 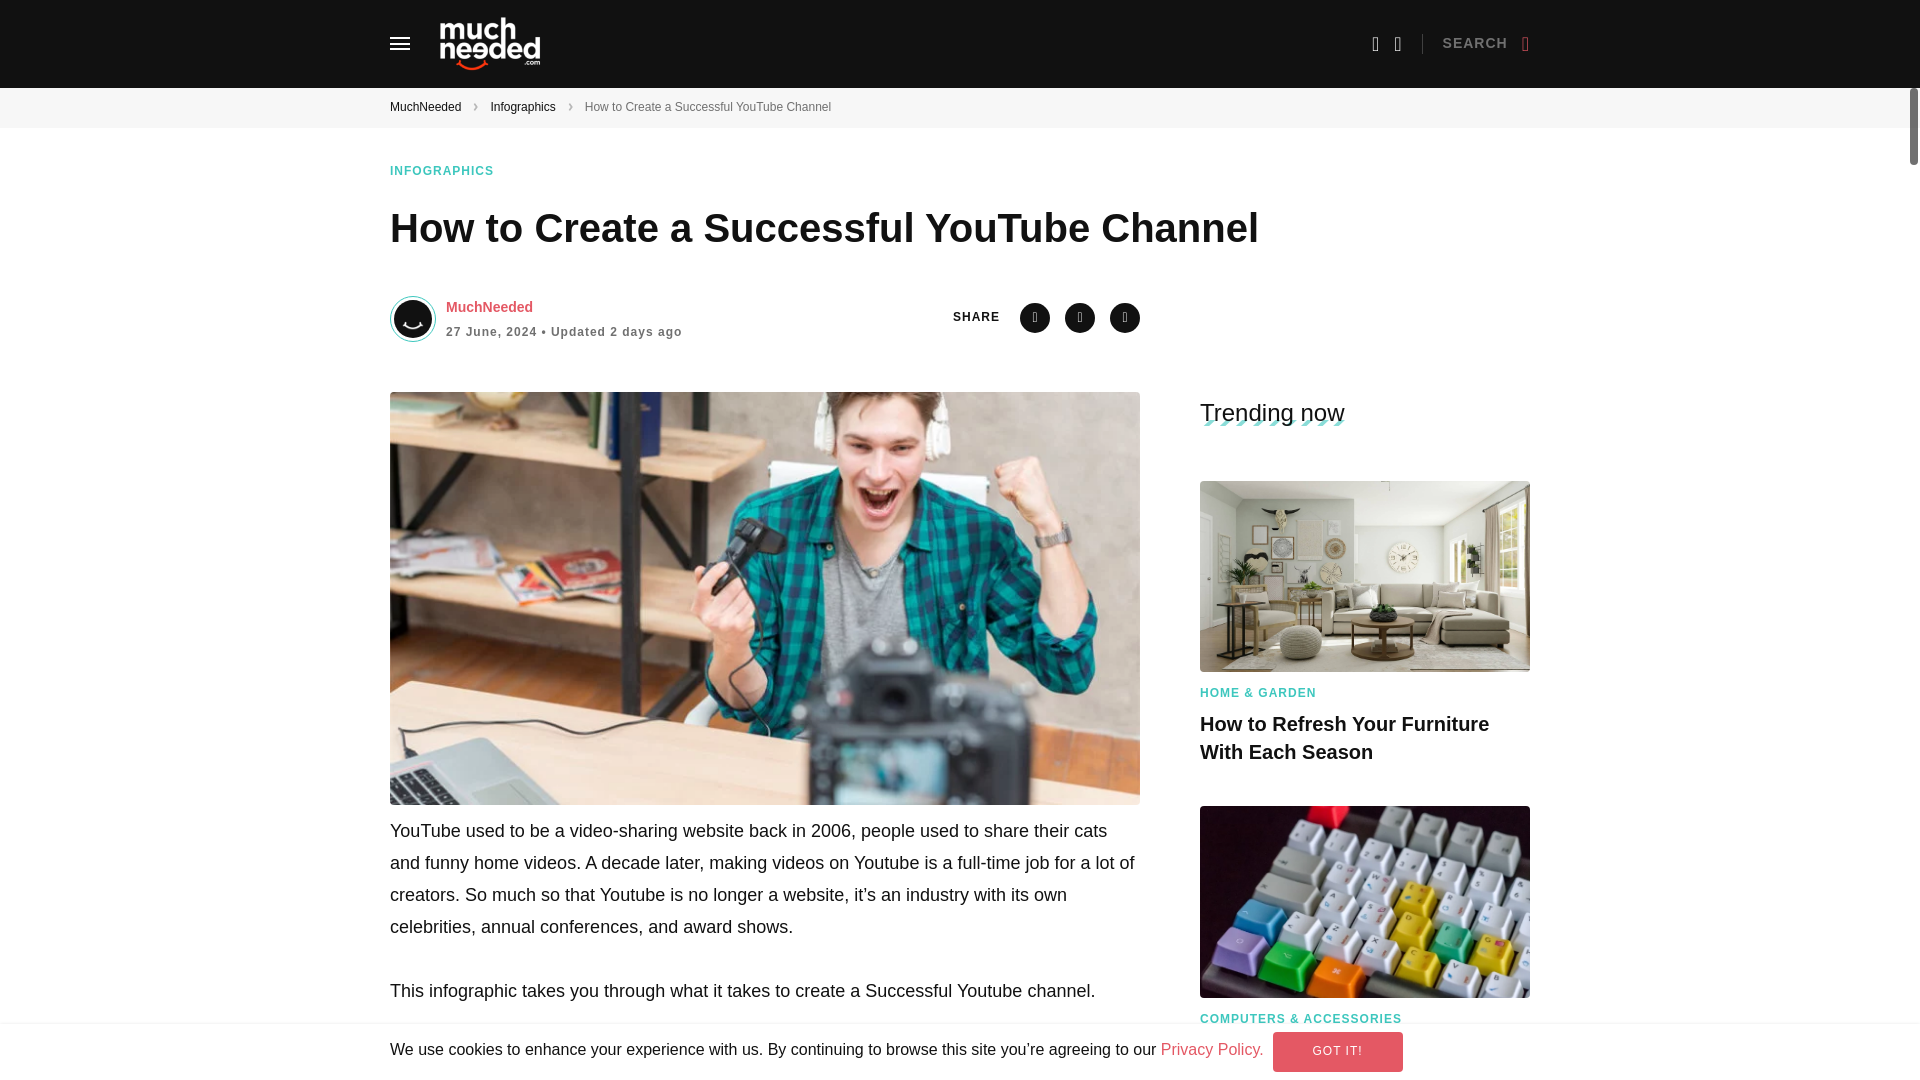 What do you see at coordinates (454, 171) in the screenshot?
I see `Infographics` at bounding box center [454, 171].